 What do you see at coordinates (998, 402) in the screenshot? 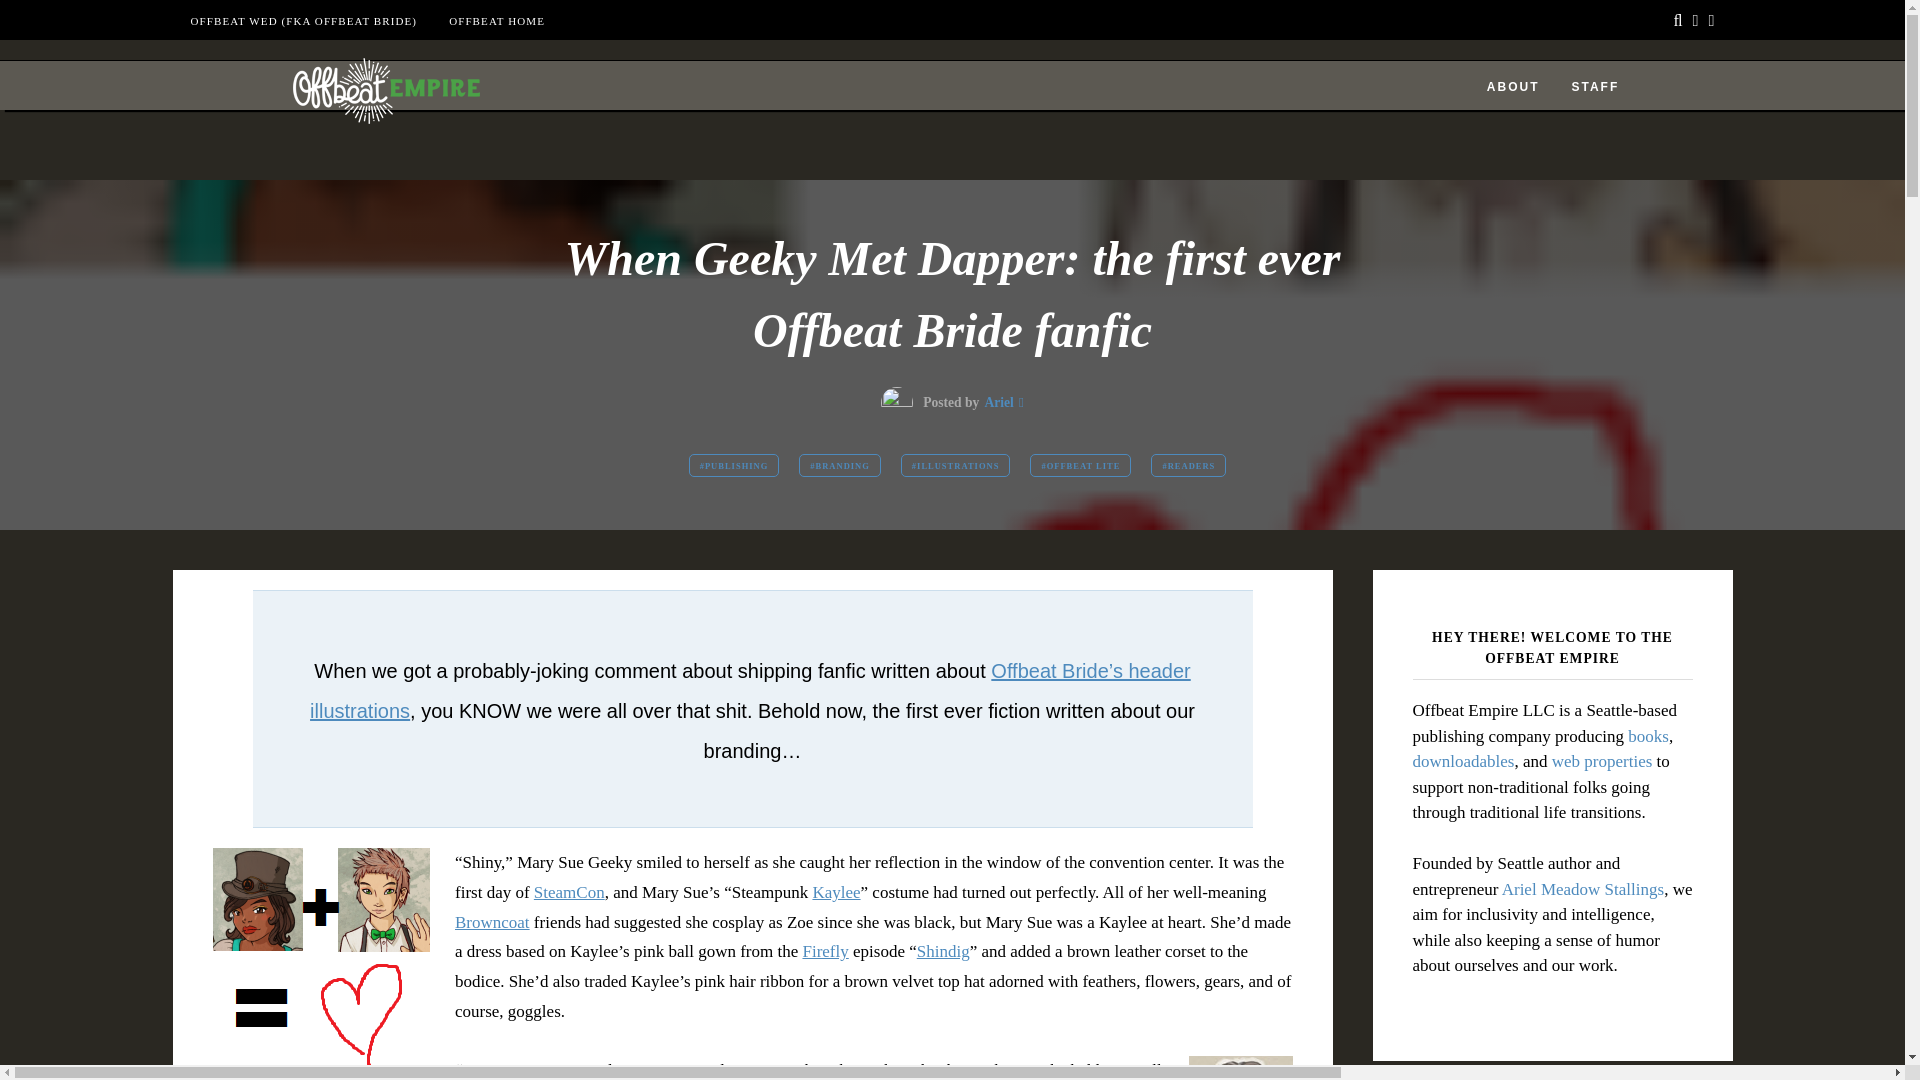
I see `Posts by Ariel` at bounding box center [998, 402].